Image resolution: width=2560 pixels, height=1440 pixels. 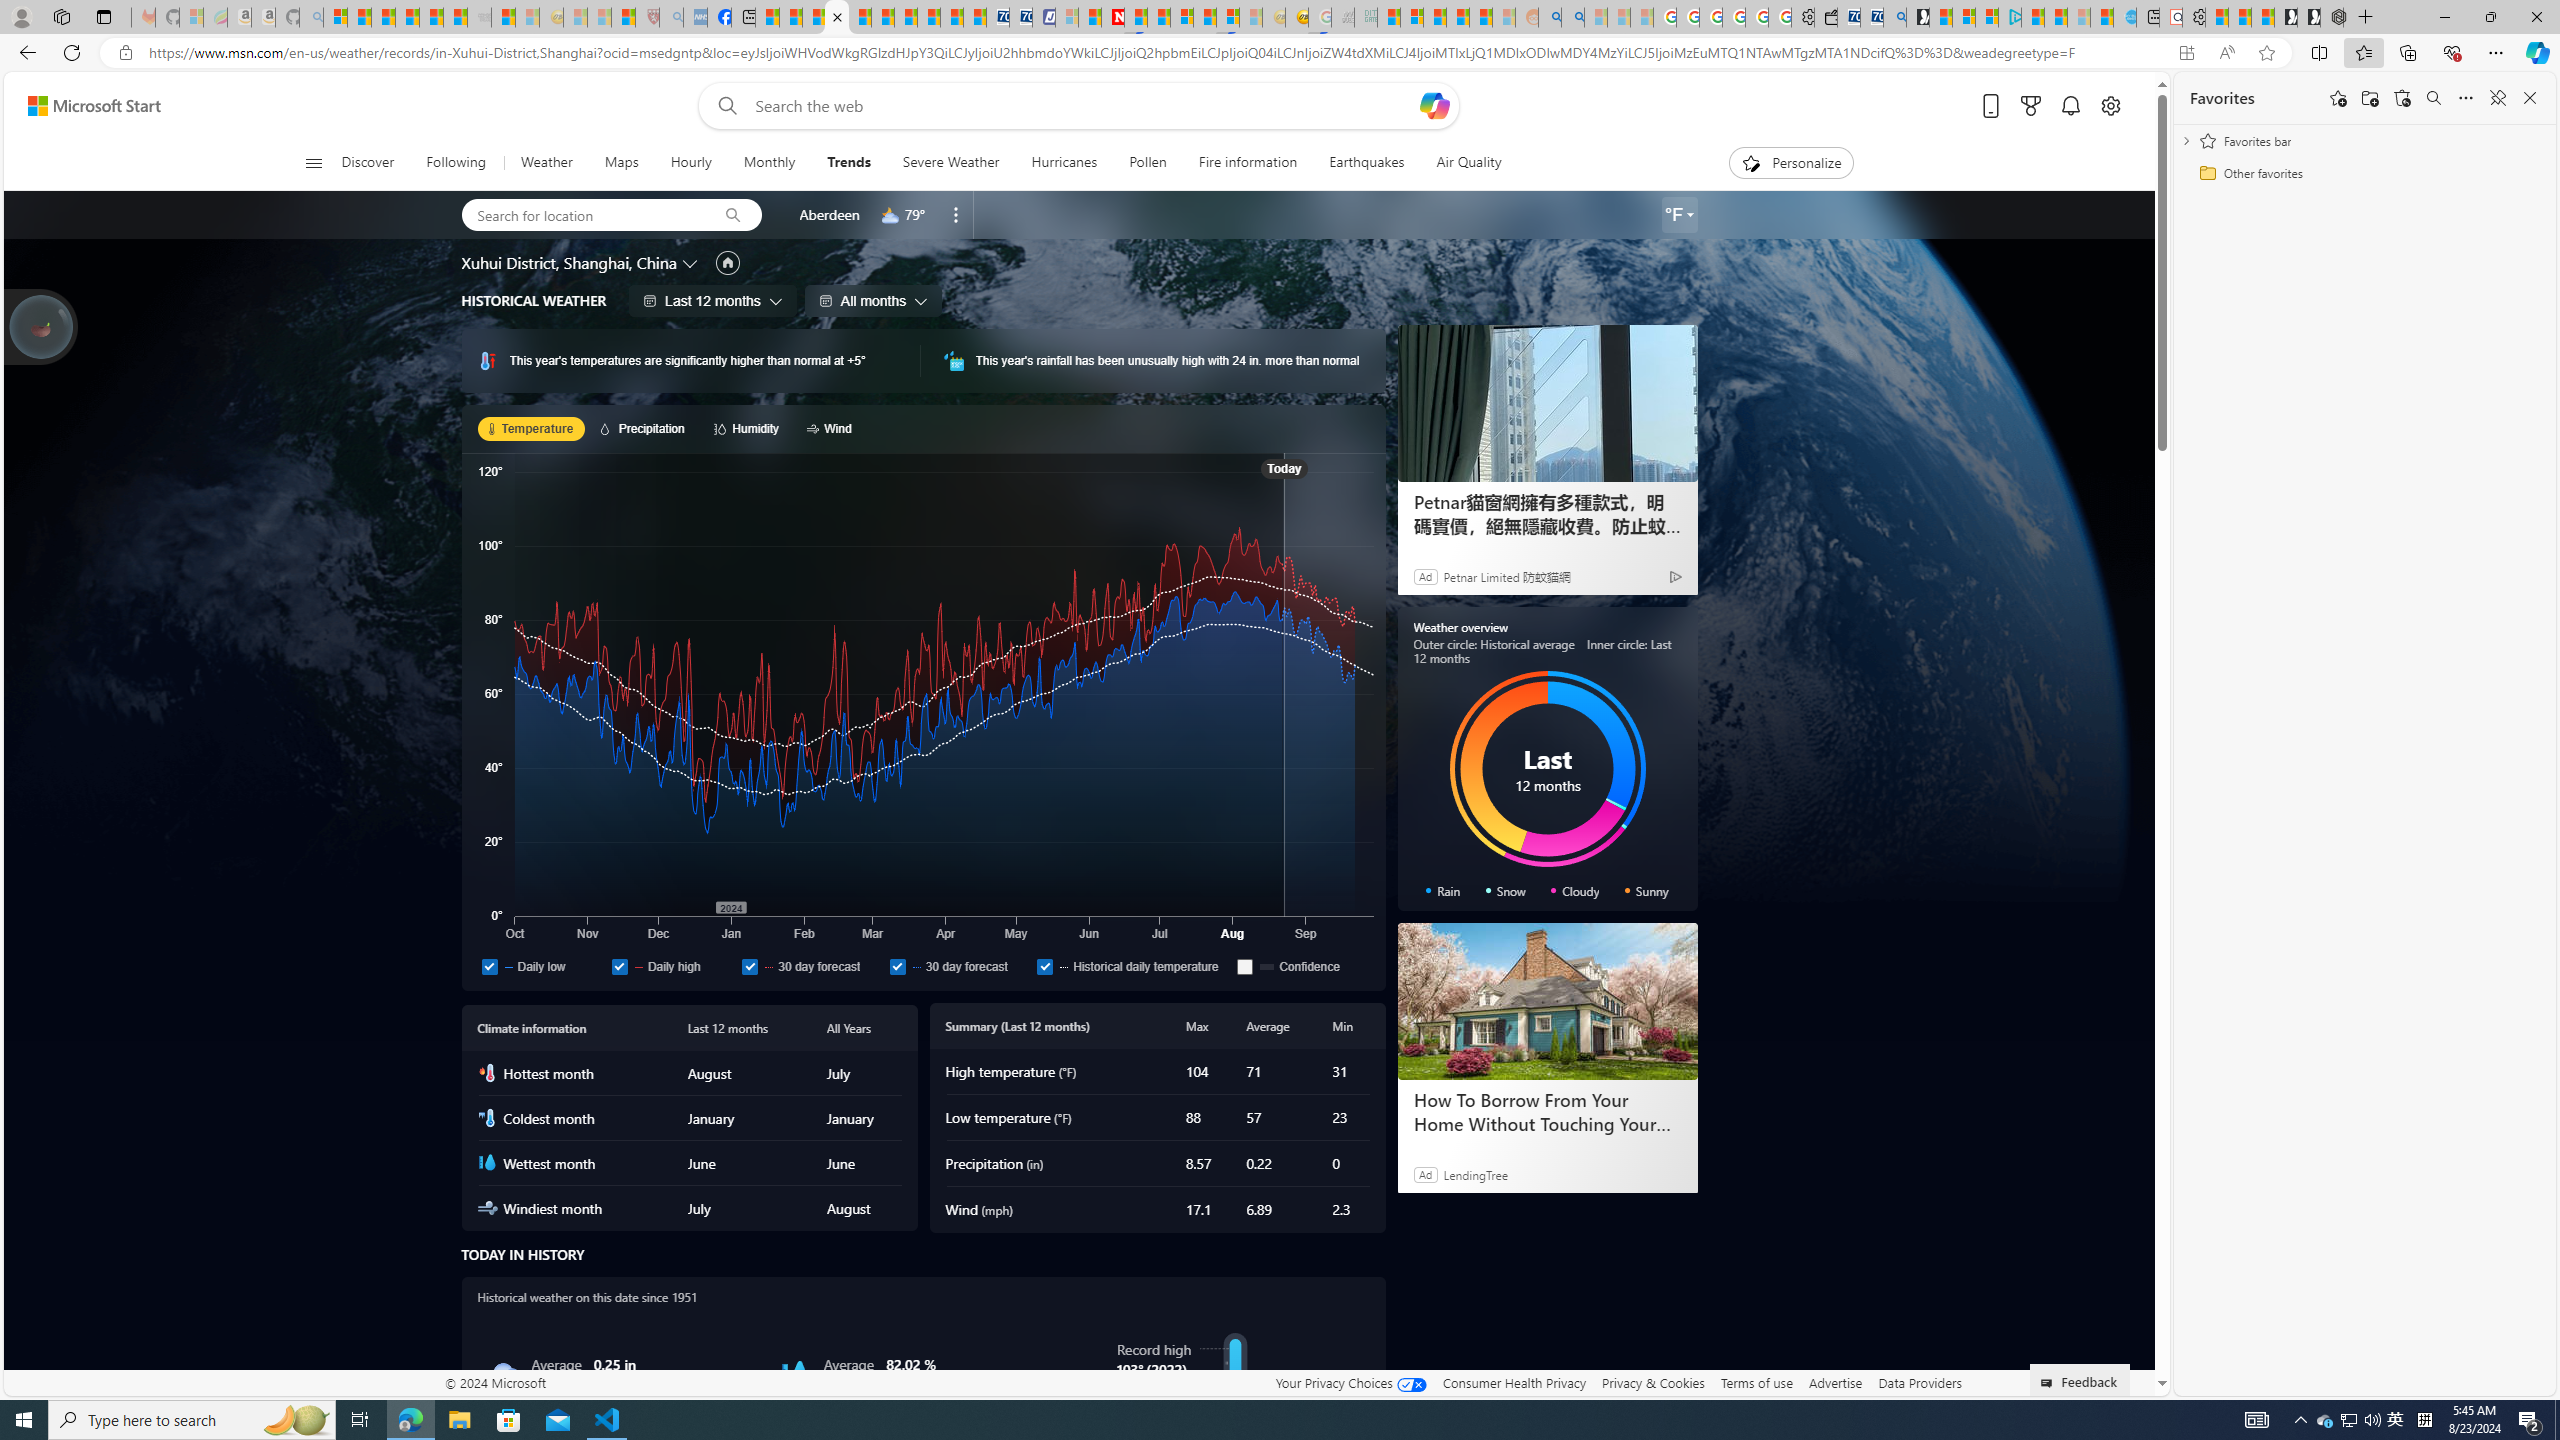 I want to click on New Report Confirms 2023 Was Record Hot | Watch, so click(x=432, y=17).